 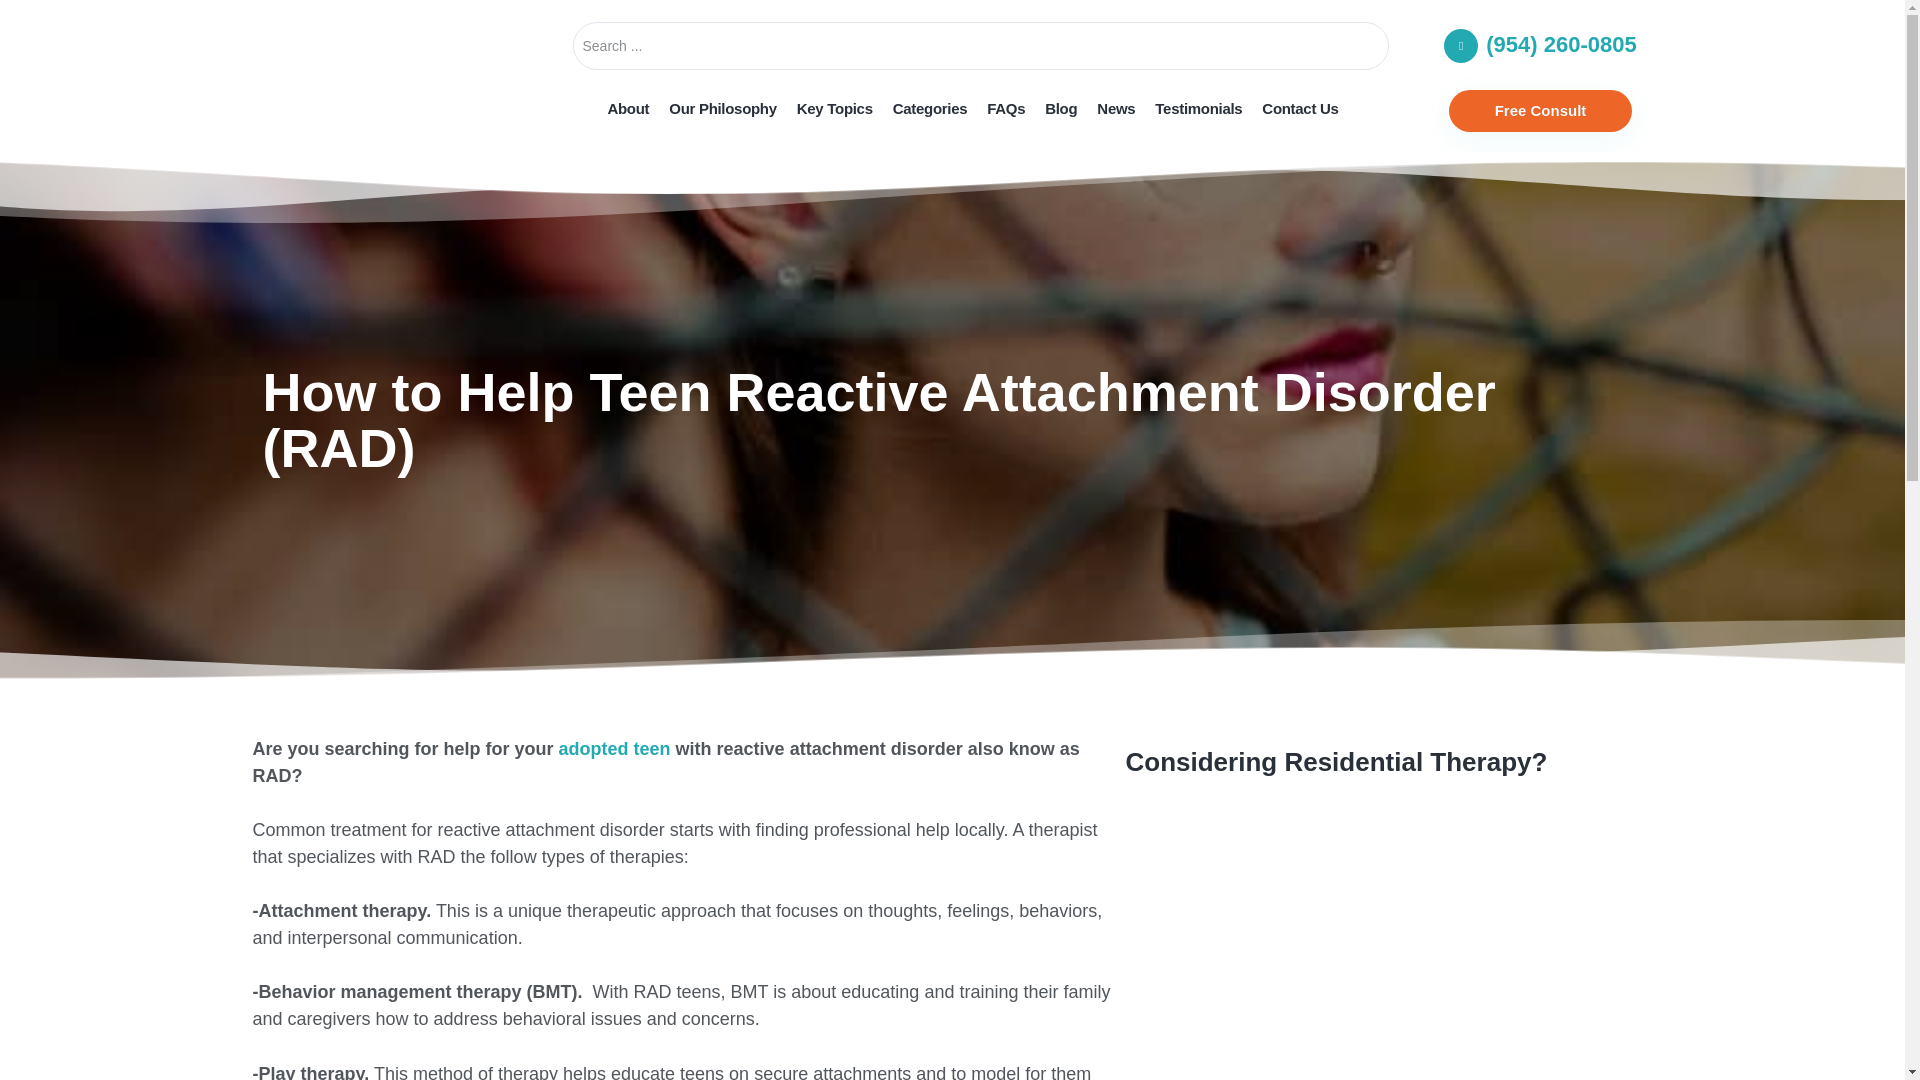 What do you see at coordinates (1198, 108) in the screenshot?
I see `Testimonials` at bounding box center [1198, 108].